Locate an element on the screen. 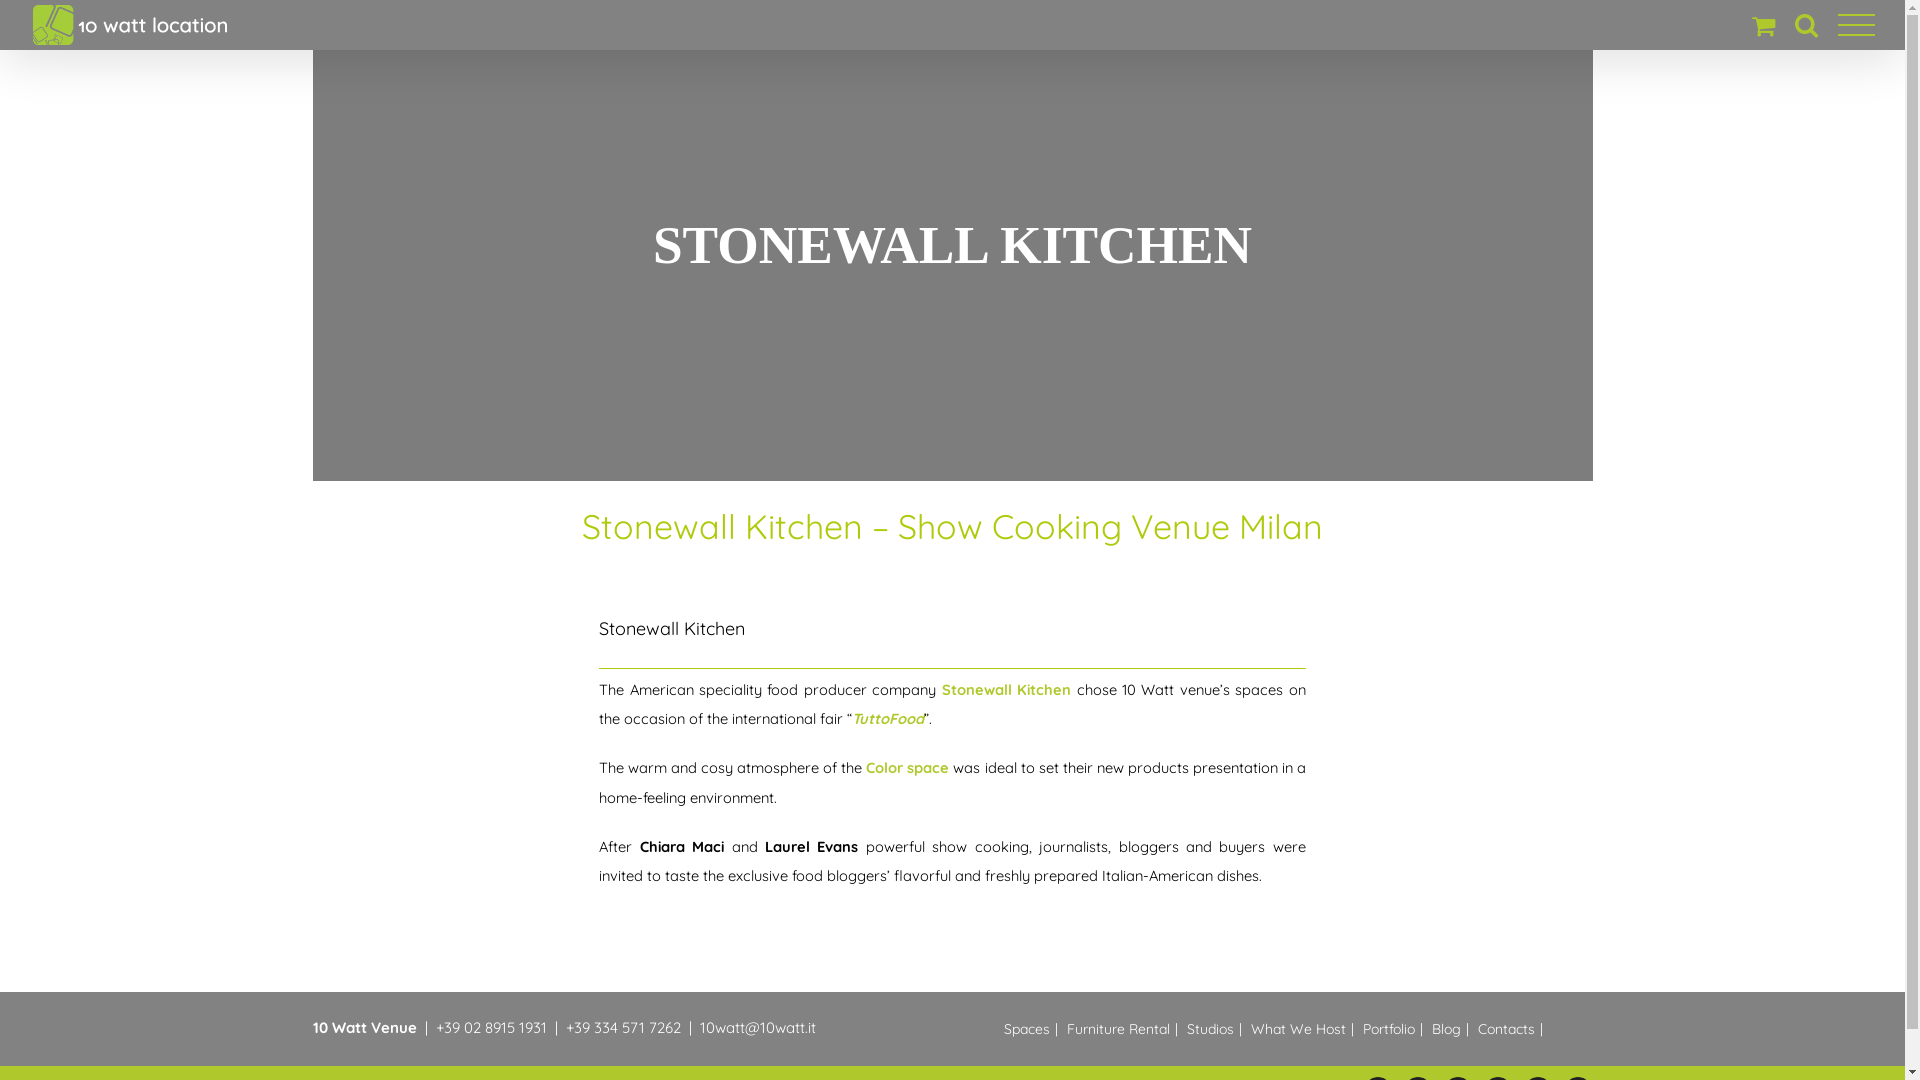  +39 02 8915 1931 is located at coordinates (492, 1027).